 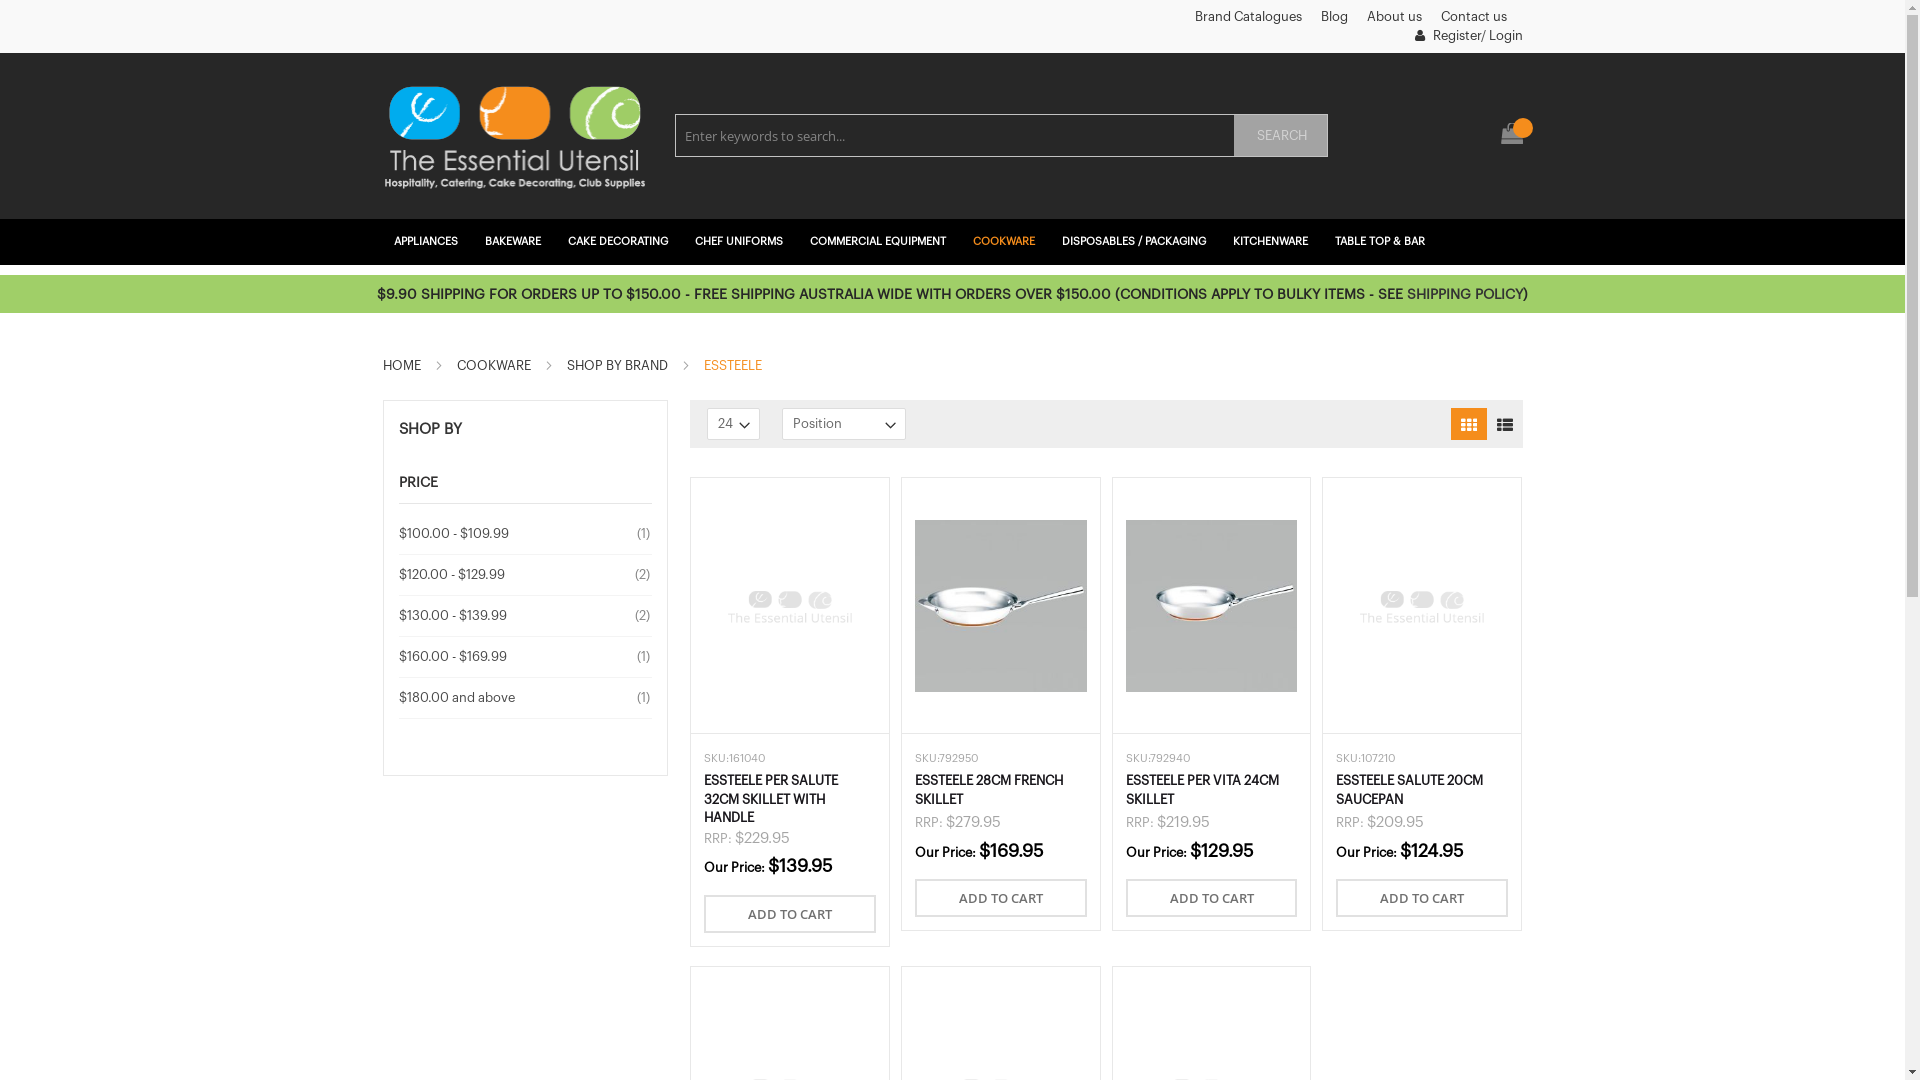 What do you see at coordinates (1334, 16) in the screenshot?
I see `Blog` at bounding box center [1334, 16].